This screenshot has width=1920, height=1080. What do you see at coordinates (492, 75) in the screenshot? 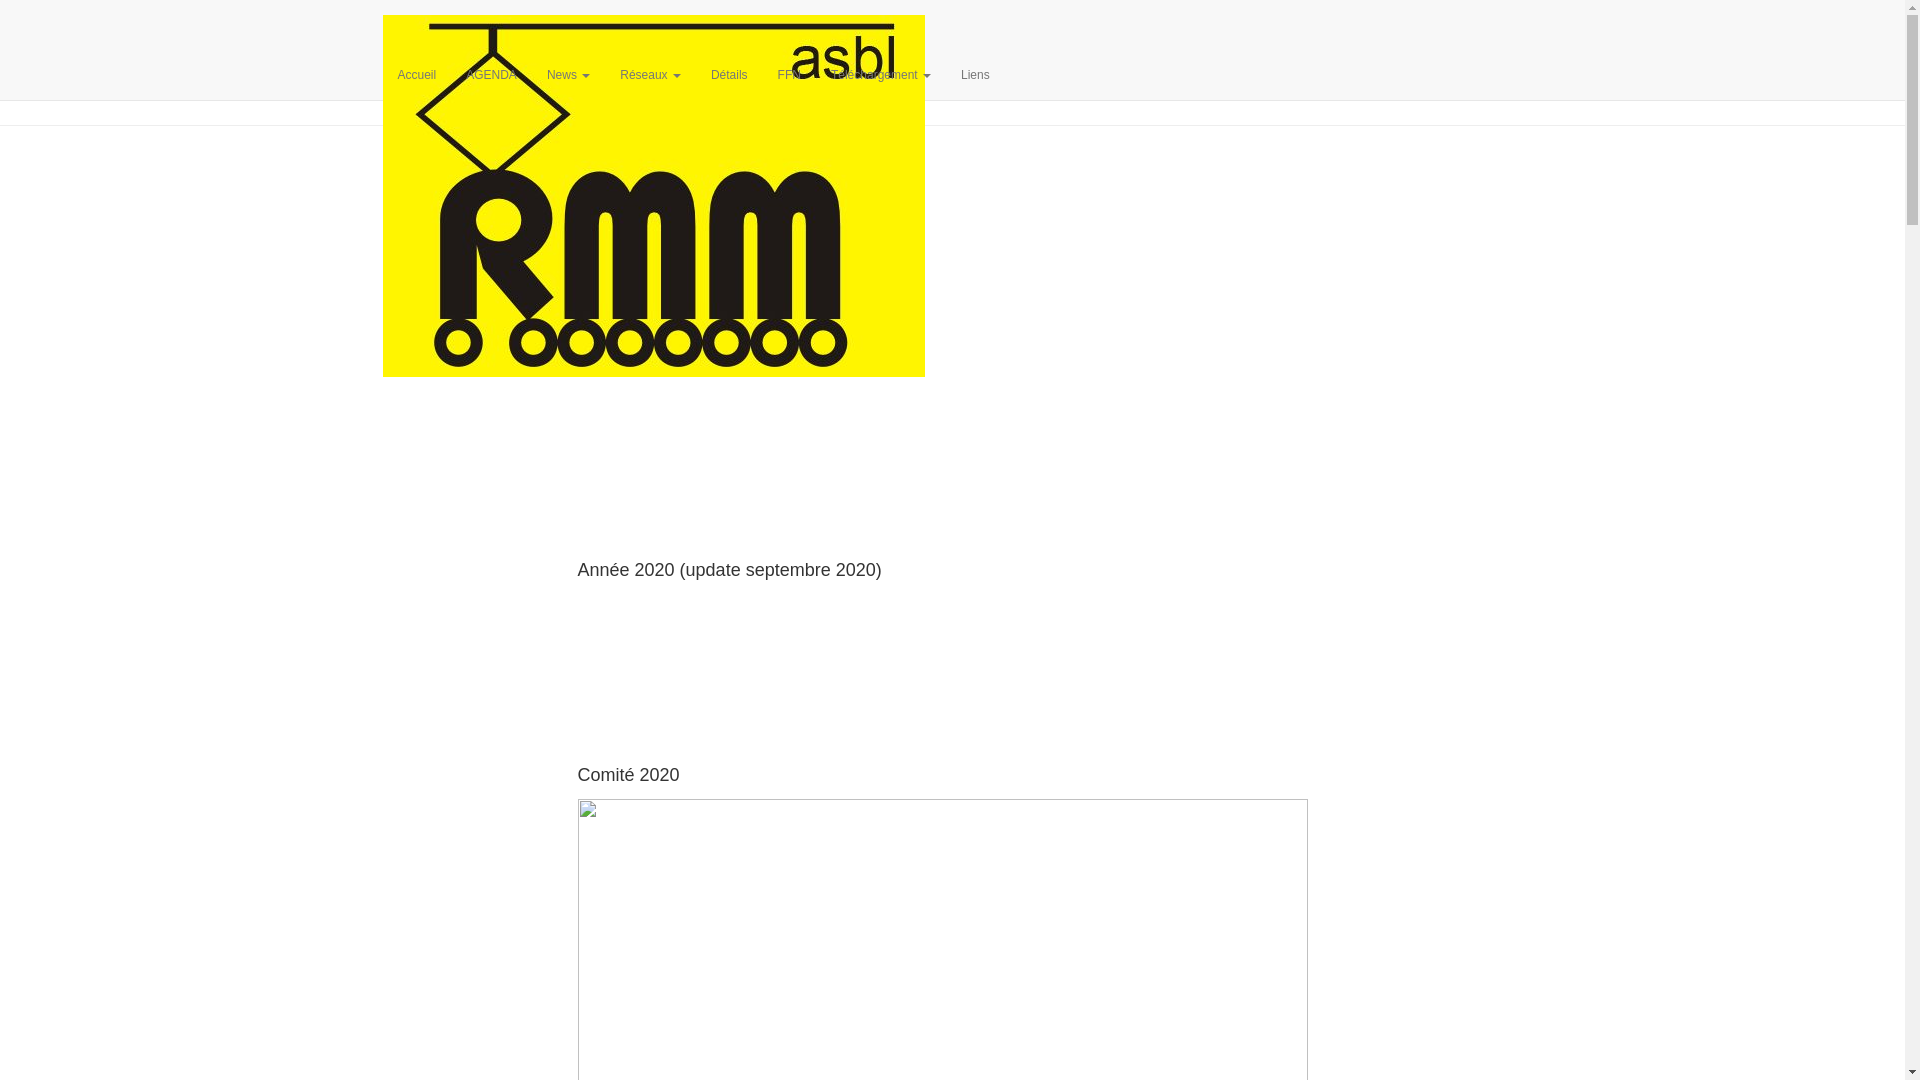
I see `AGENDA` at bounding box center [492, 75].